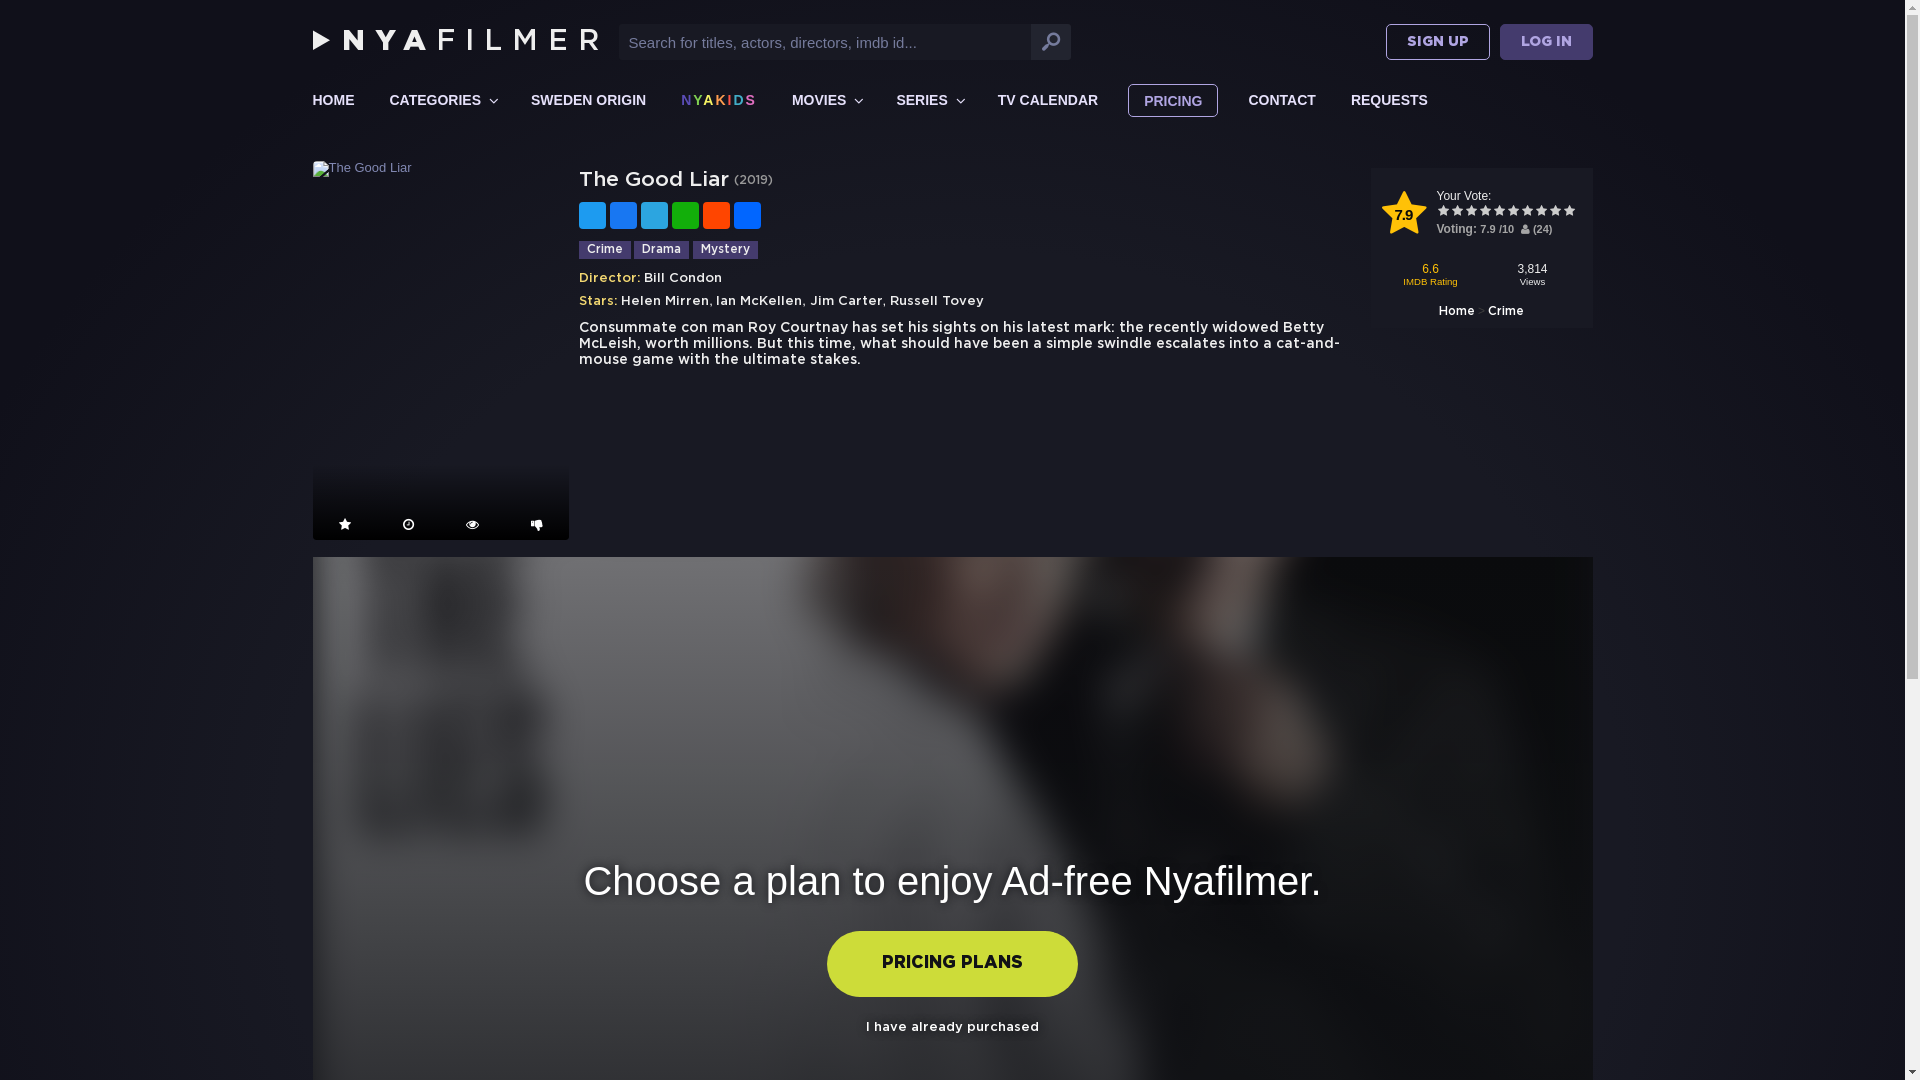 Image resolution: width=1920 pixels, height=1080 pixels. I want to click on CATEGORIES, so click(442, 100).